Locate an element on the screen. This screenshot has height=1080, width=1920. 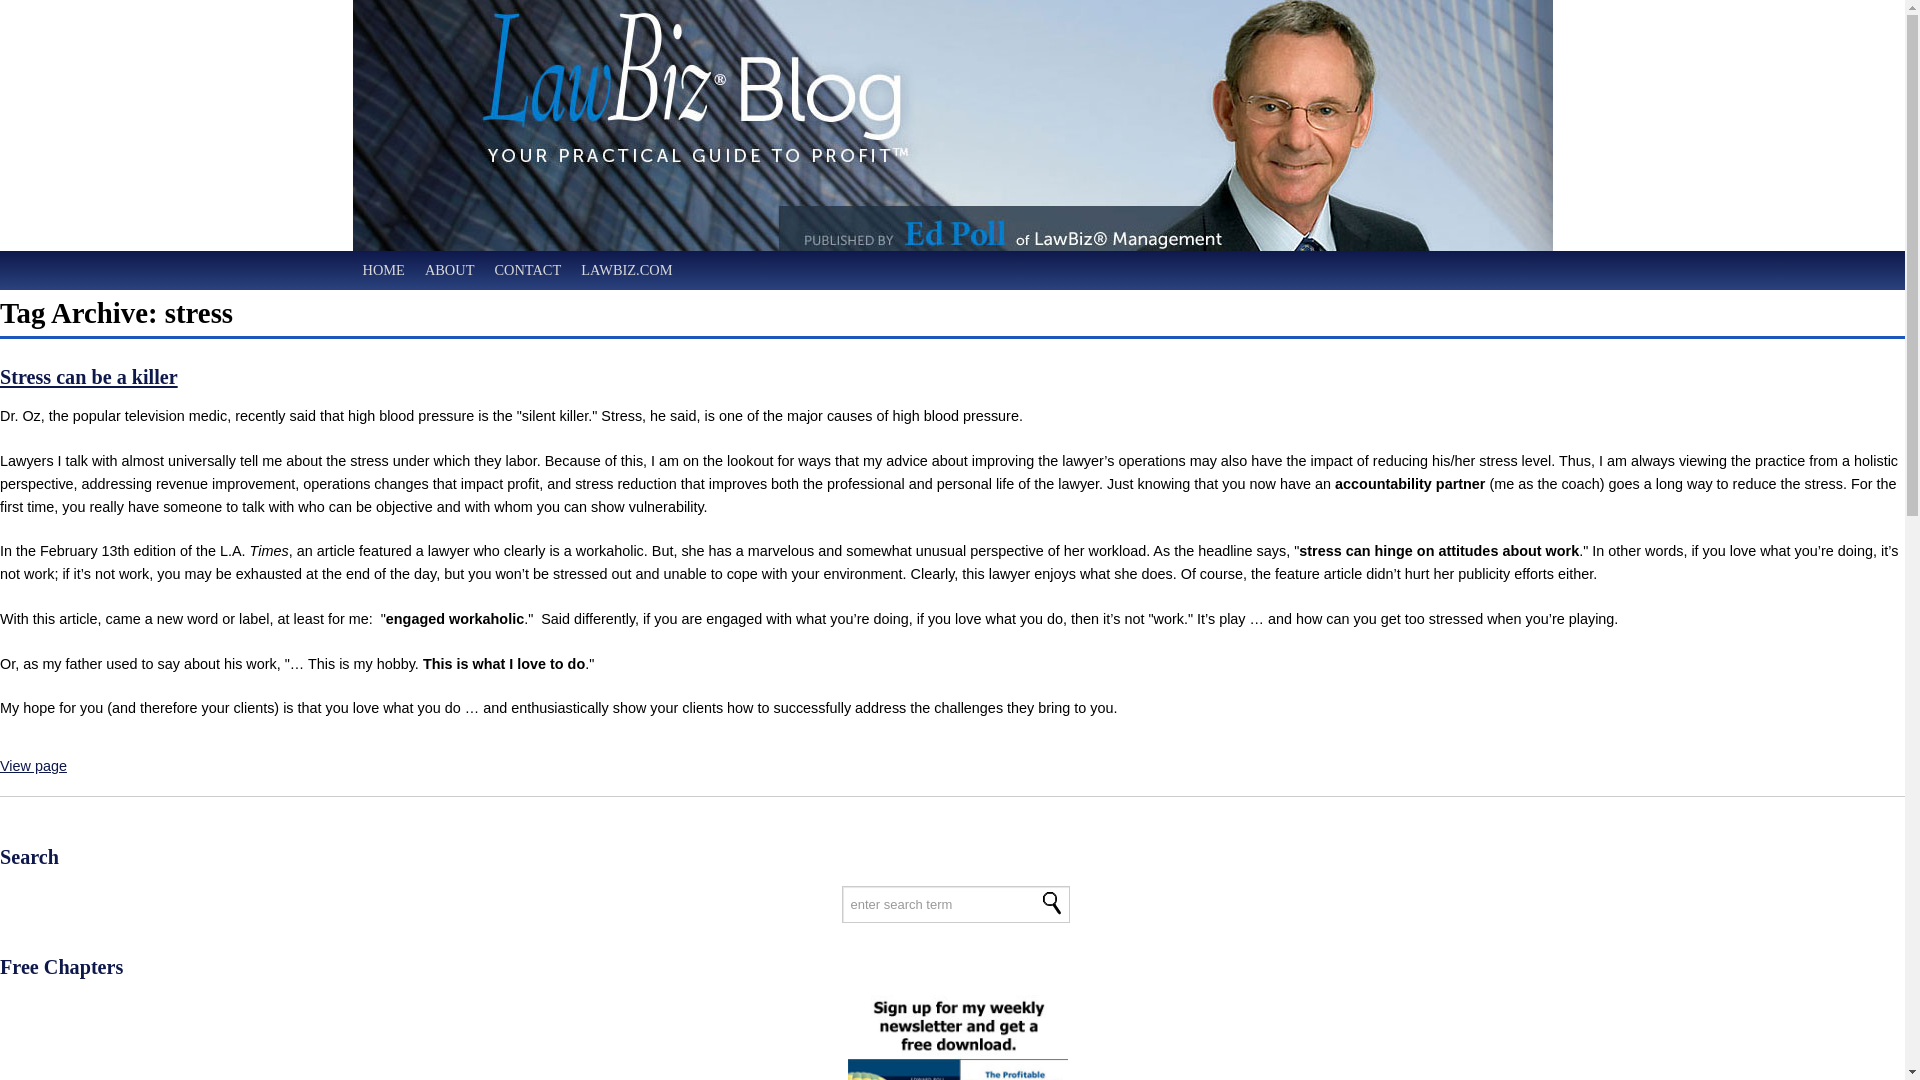
View page is located at coordinates (34, 766).